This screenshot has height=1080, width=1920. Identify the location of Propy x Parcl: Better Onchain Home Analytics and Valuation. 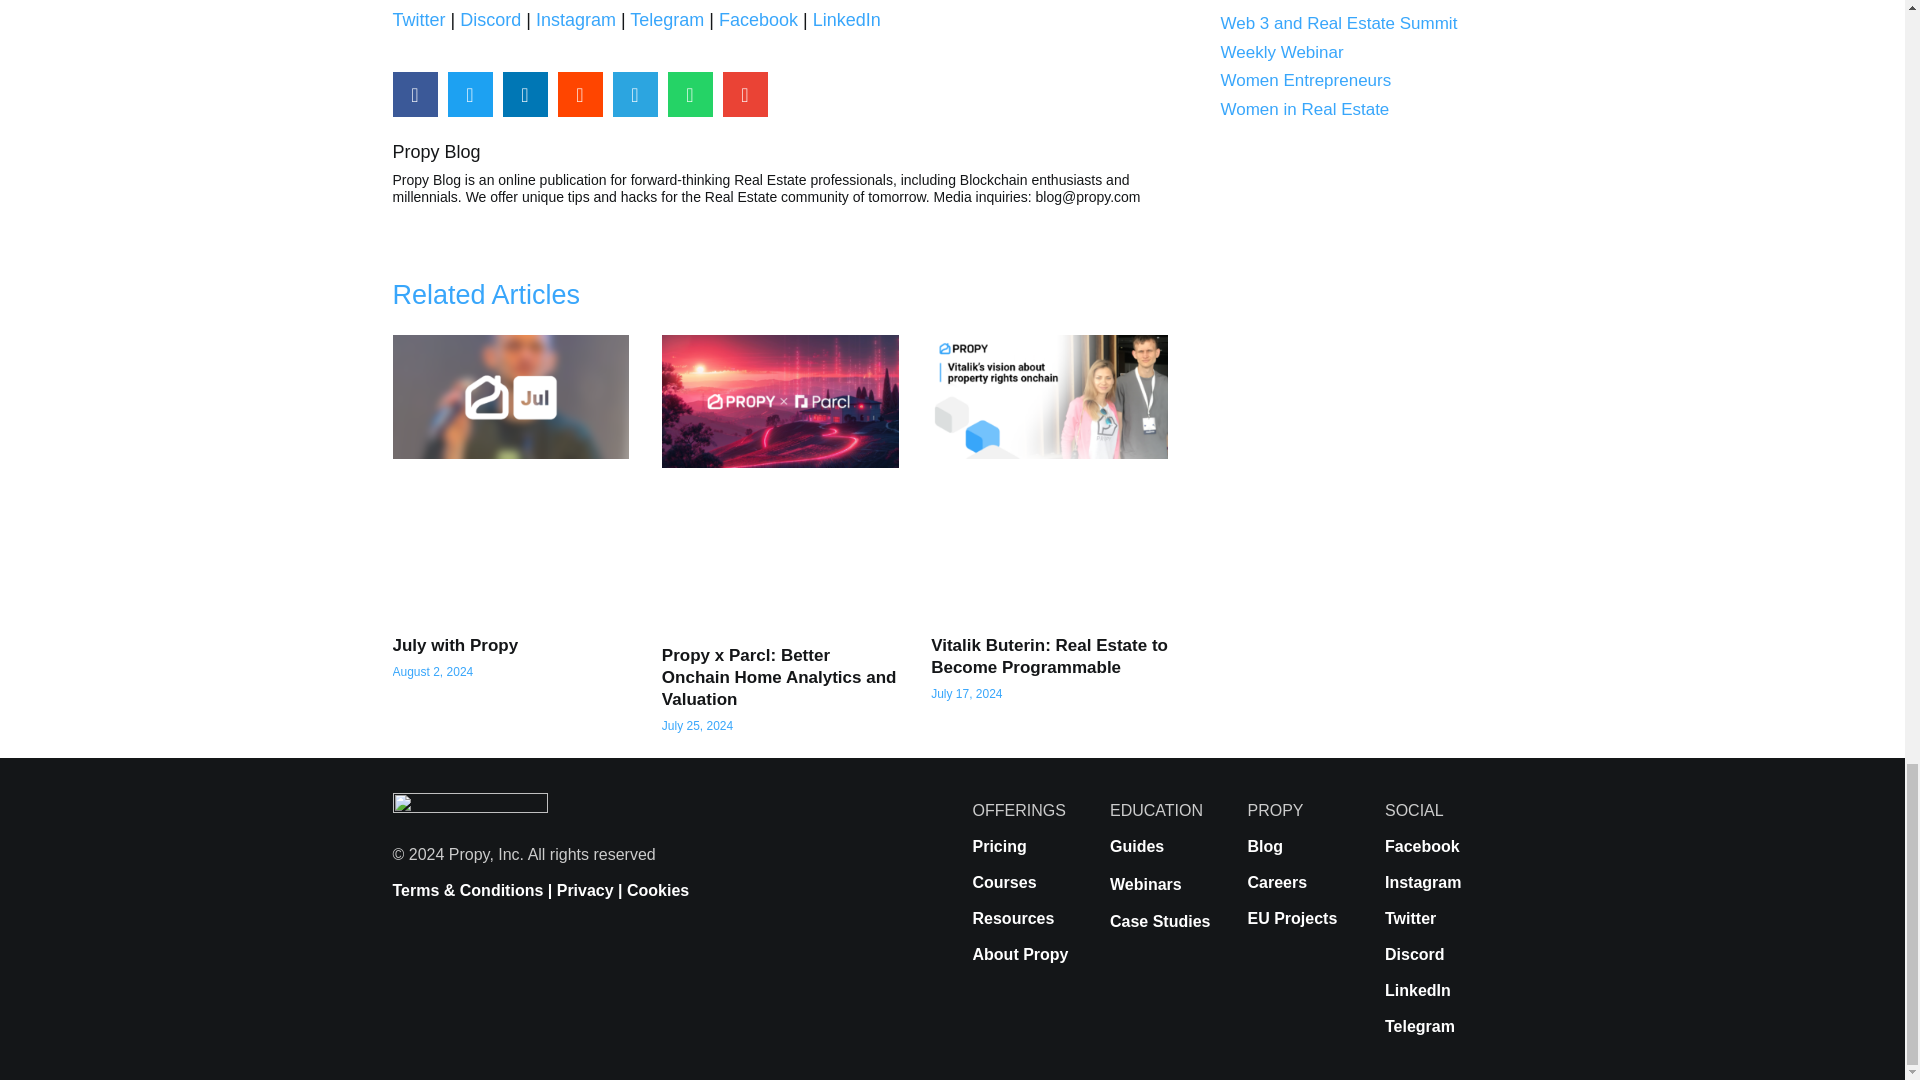
(779, 676).